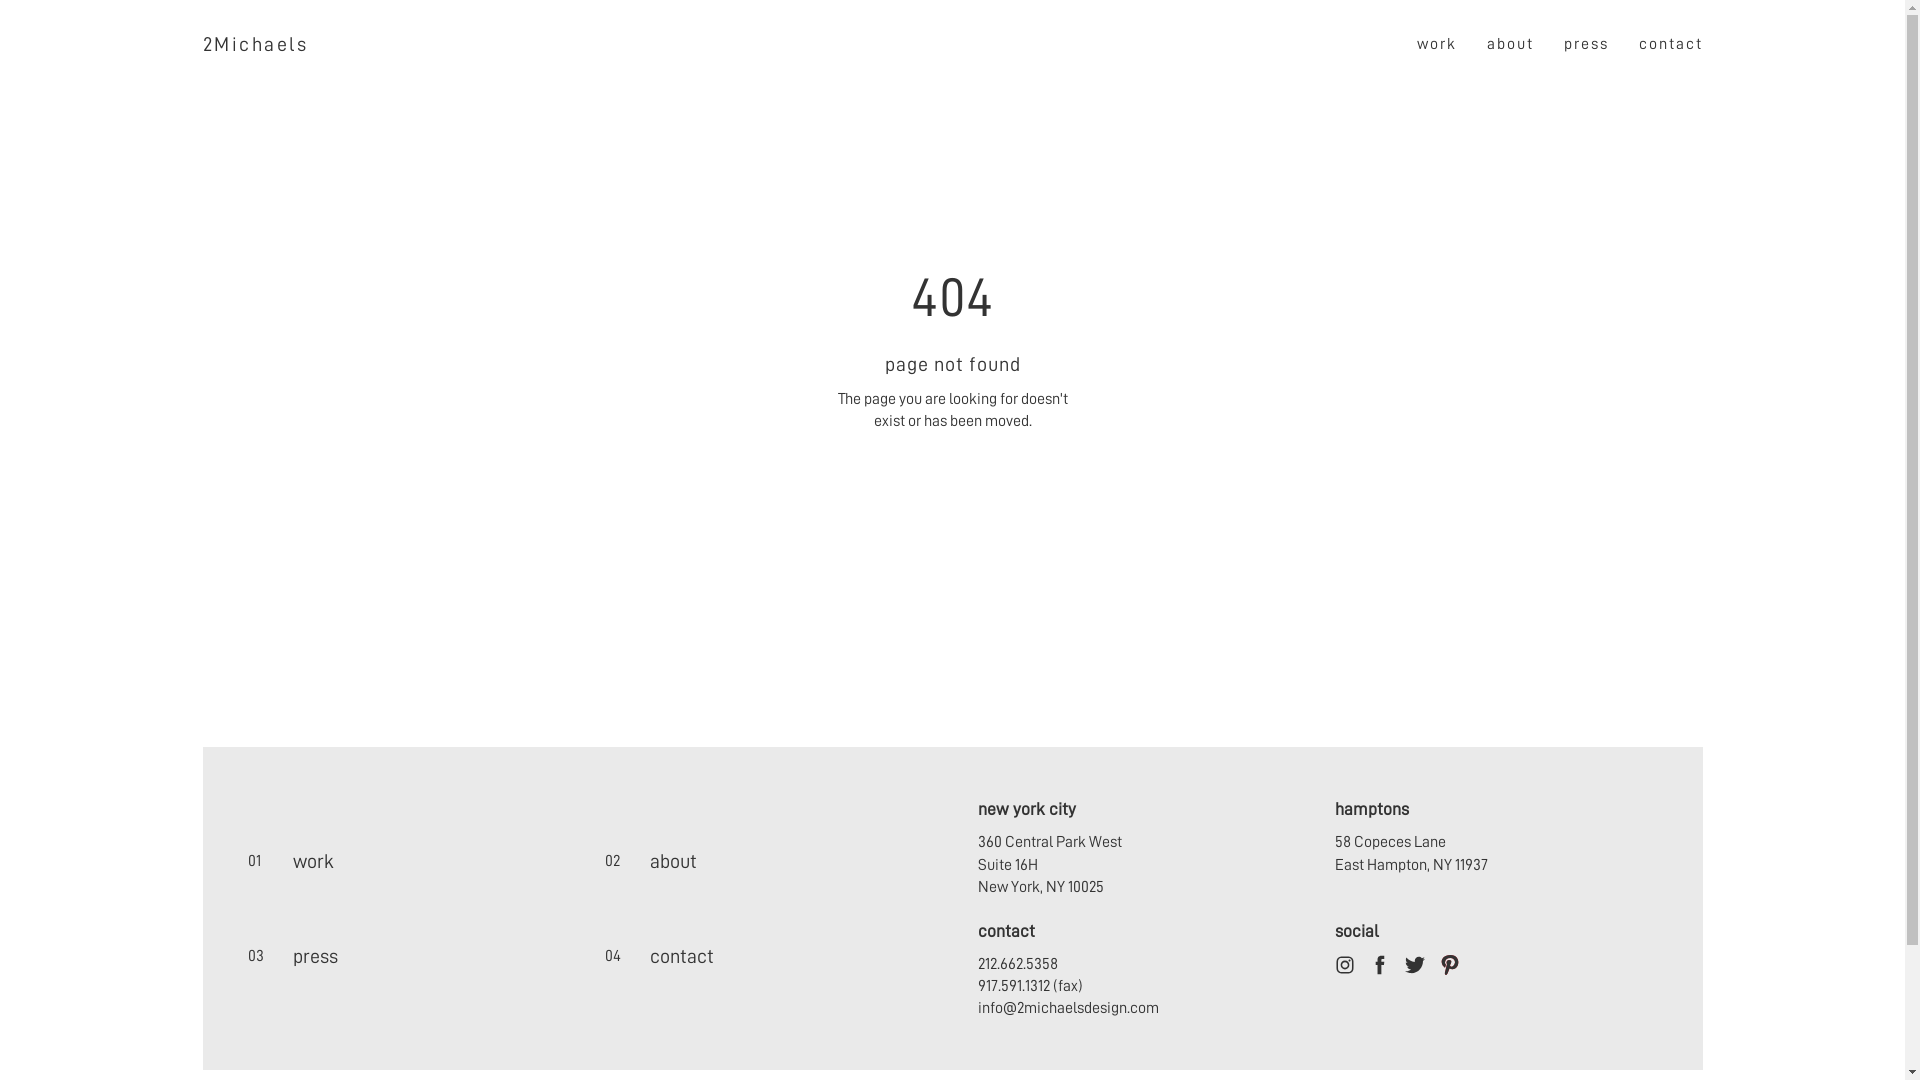 The image size is (1920, 1080). Describe the element at coordinates (1068, 1008) in the screenshot. I see `info@2michaelsdesign.com` at that location.